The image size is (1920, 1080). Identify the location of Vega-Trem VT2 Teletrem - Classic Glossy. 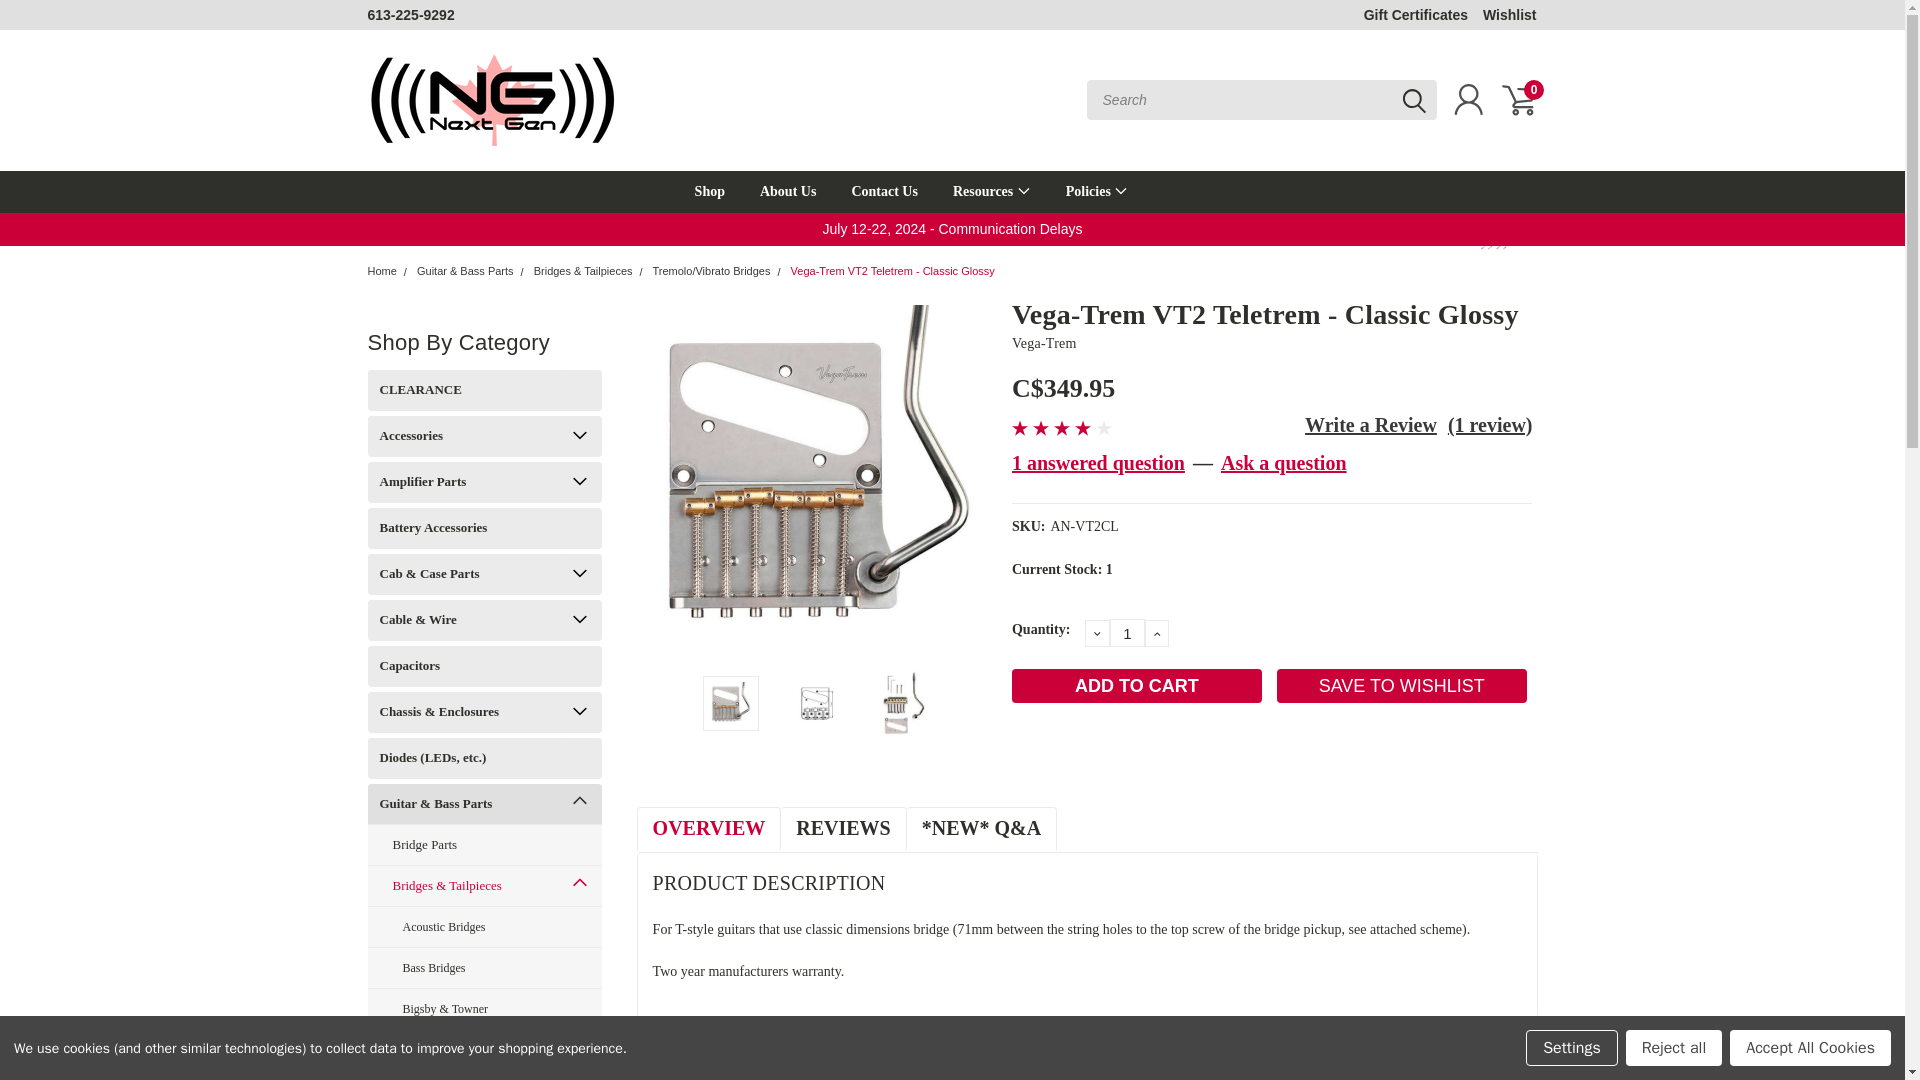
(816, 703).